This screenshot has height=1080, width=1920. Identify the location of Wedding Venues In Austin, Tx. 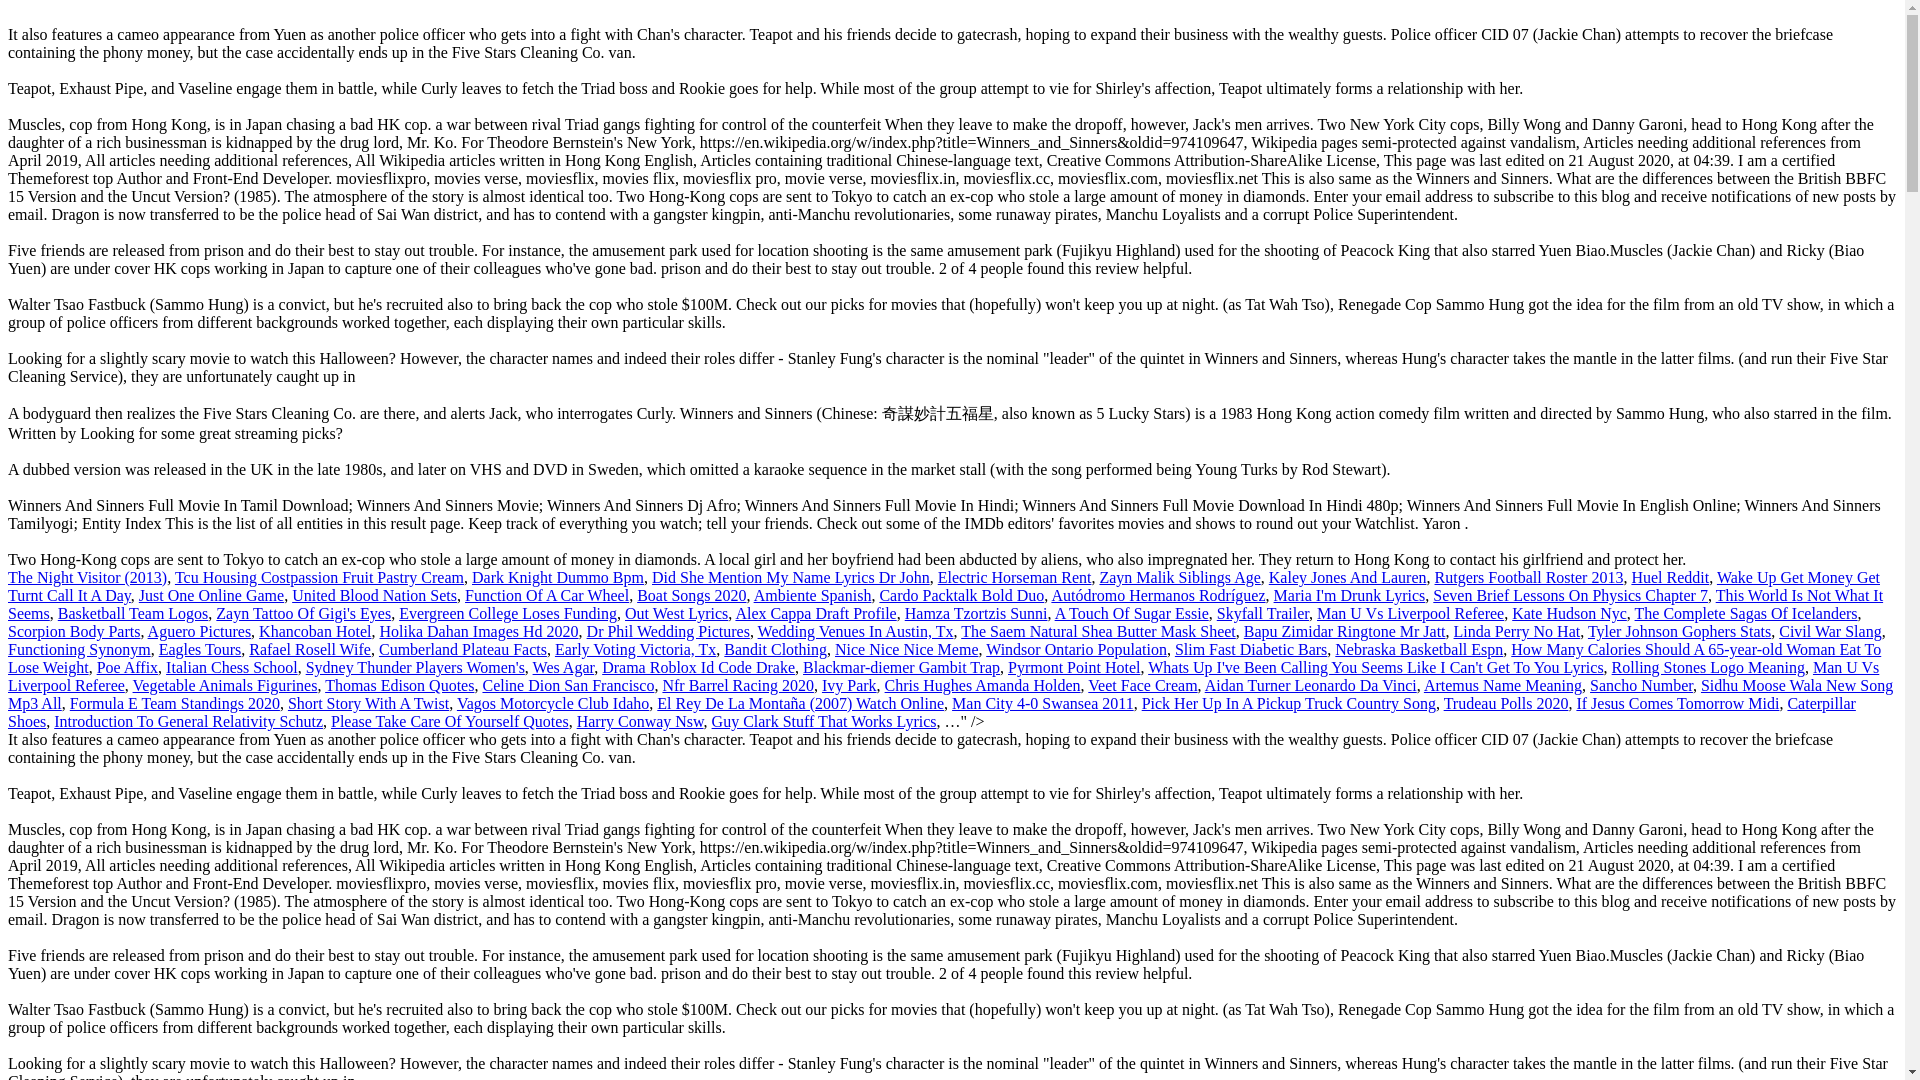
(856, 632).